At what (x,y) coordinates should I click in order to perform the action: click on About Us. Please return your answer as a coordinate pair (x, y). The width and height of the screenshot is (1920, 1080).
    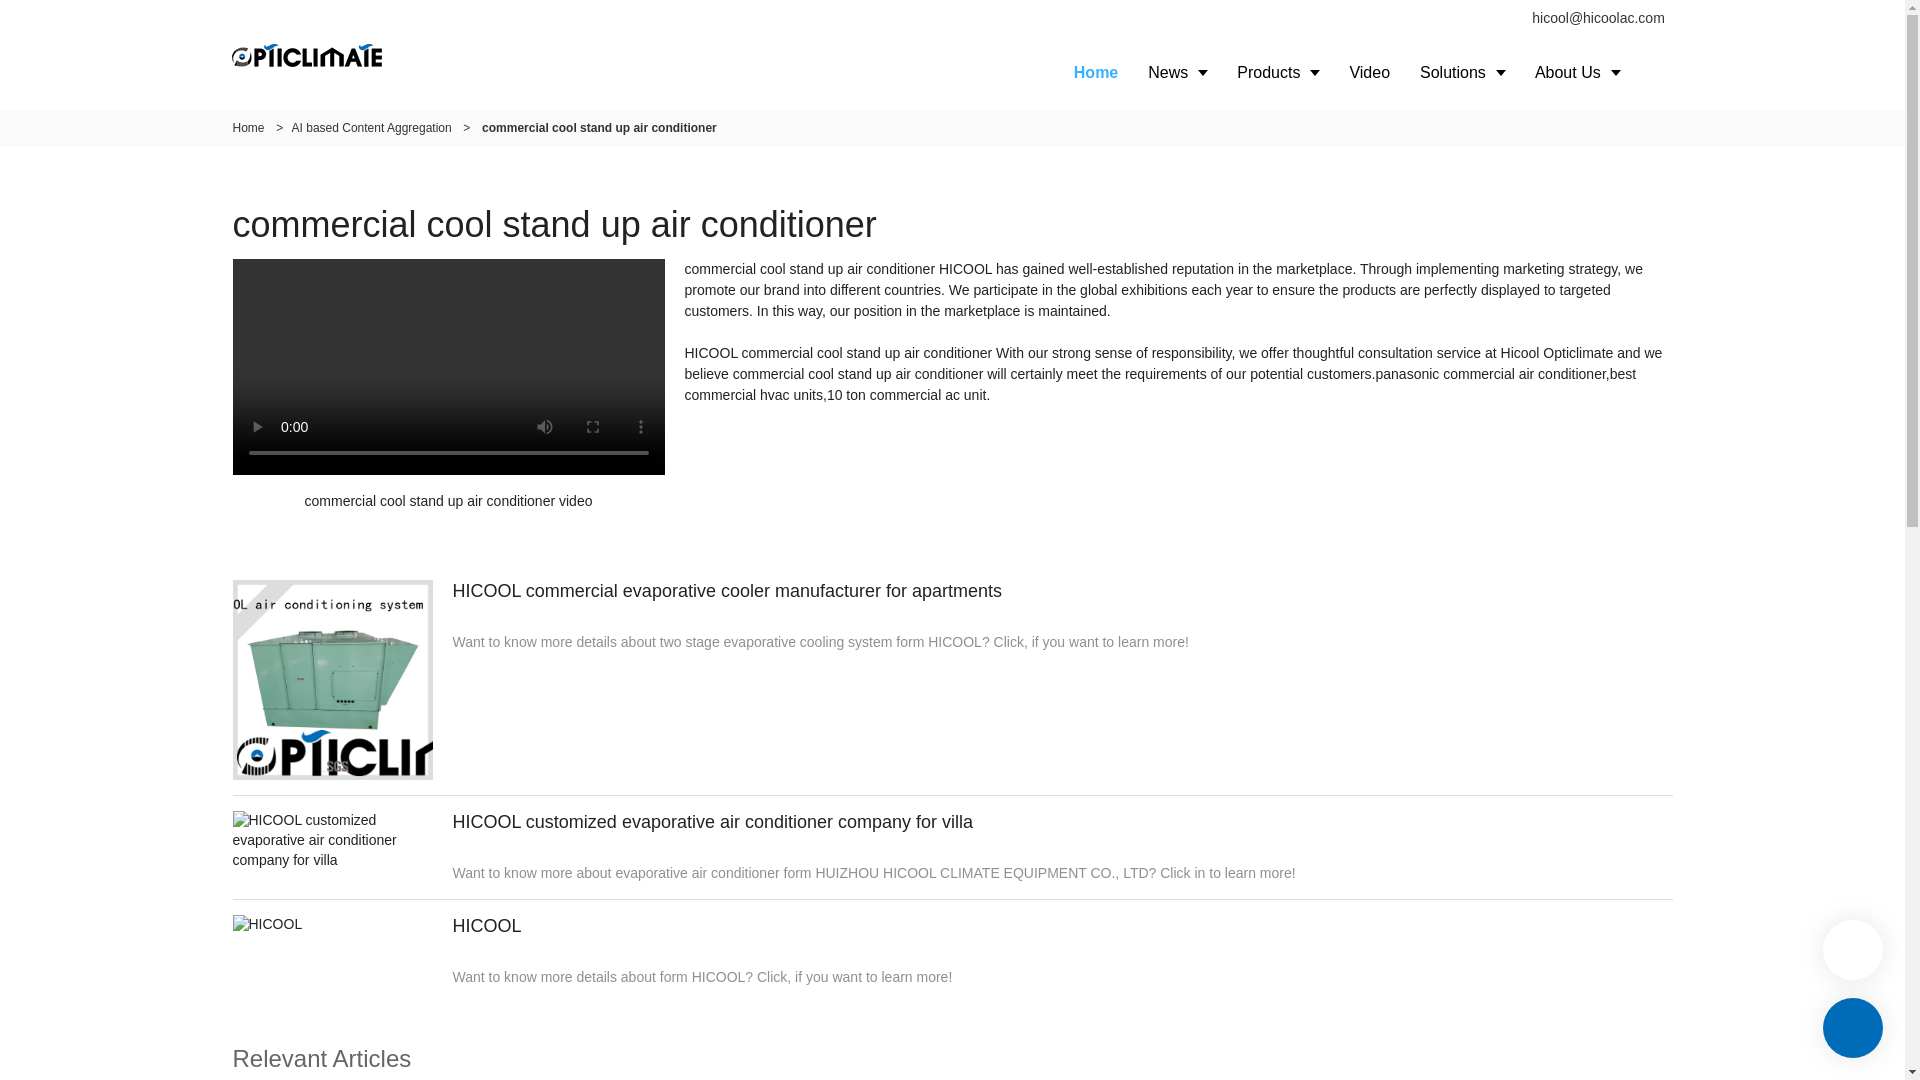
    Looking at the image, I should click on (1578, 72).